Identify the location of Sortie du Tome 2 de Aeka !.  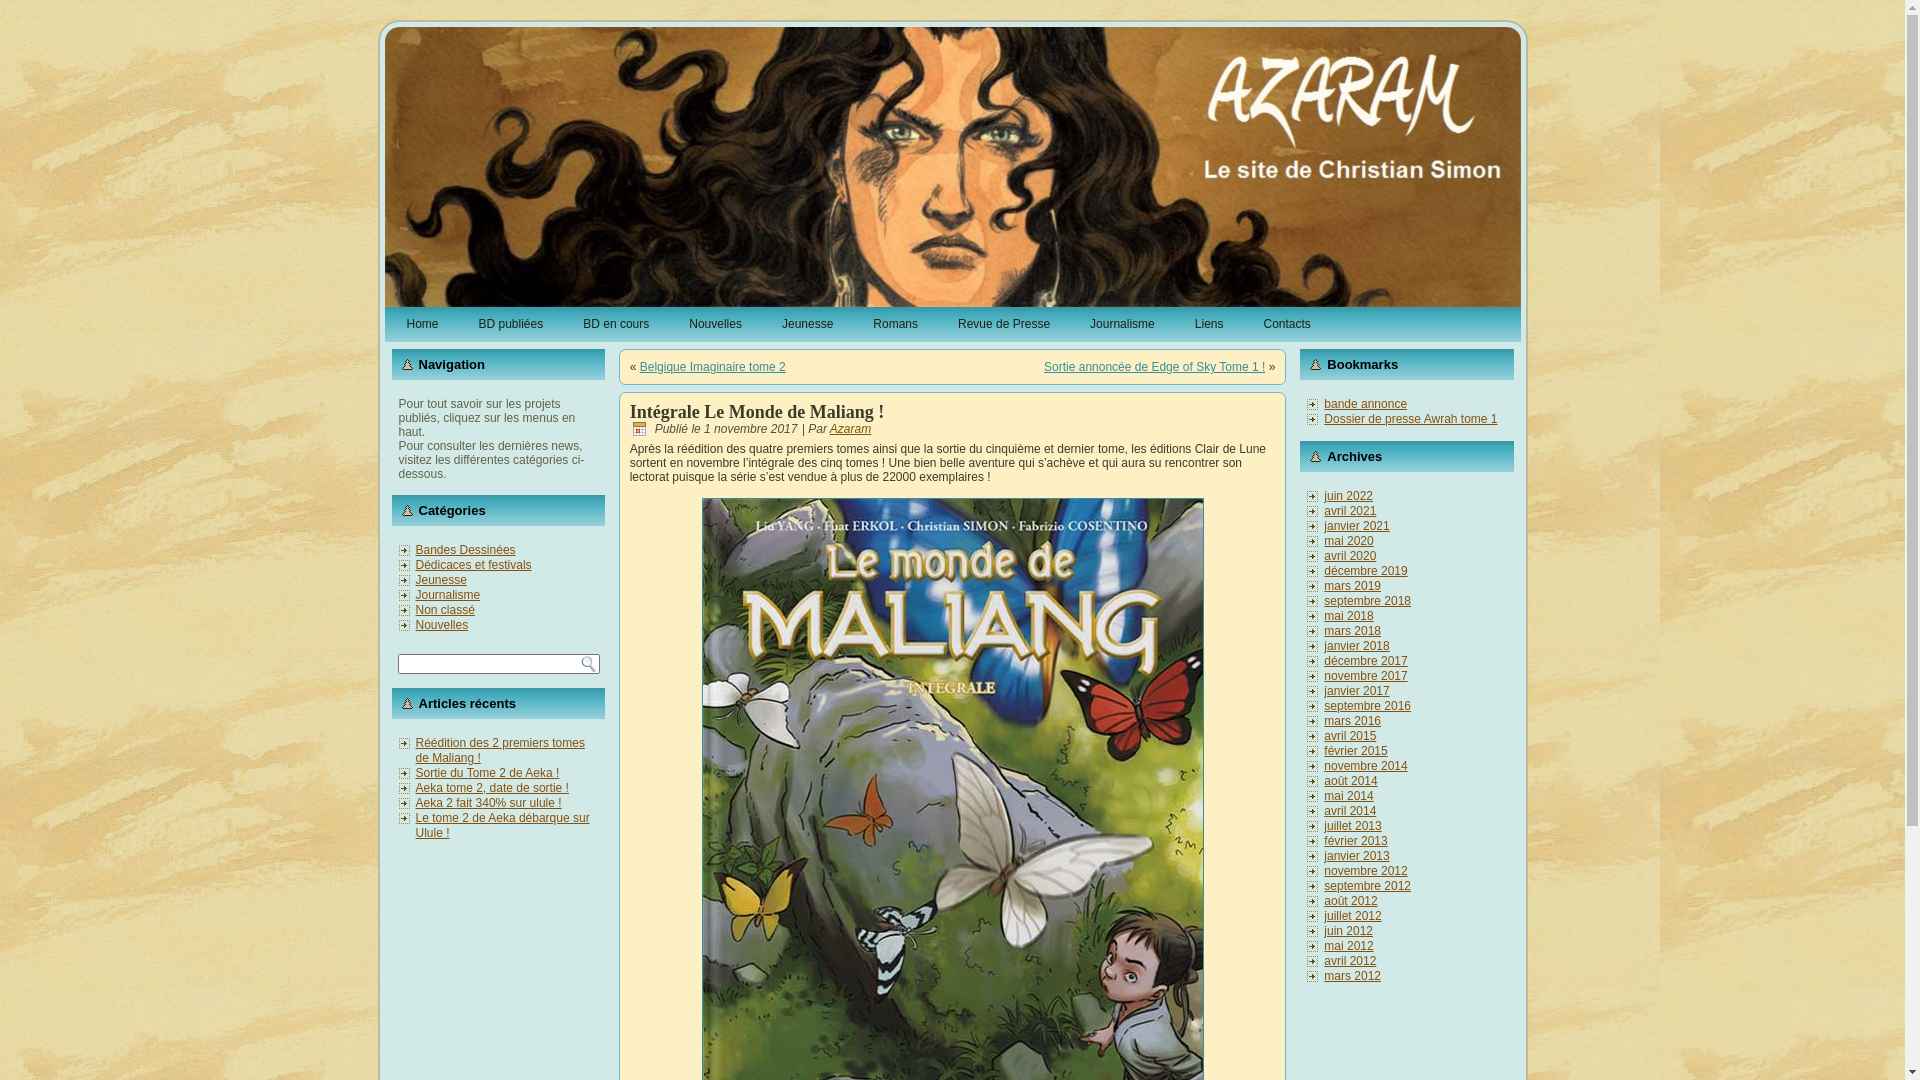
(488, 773).